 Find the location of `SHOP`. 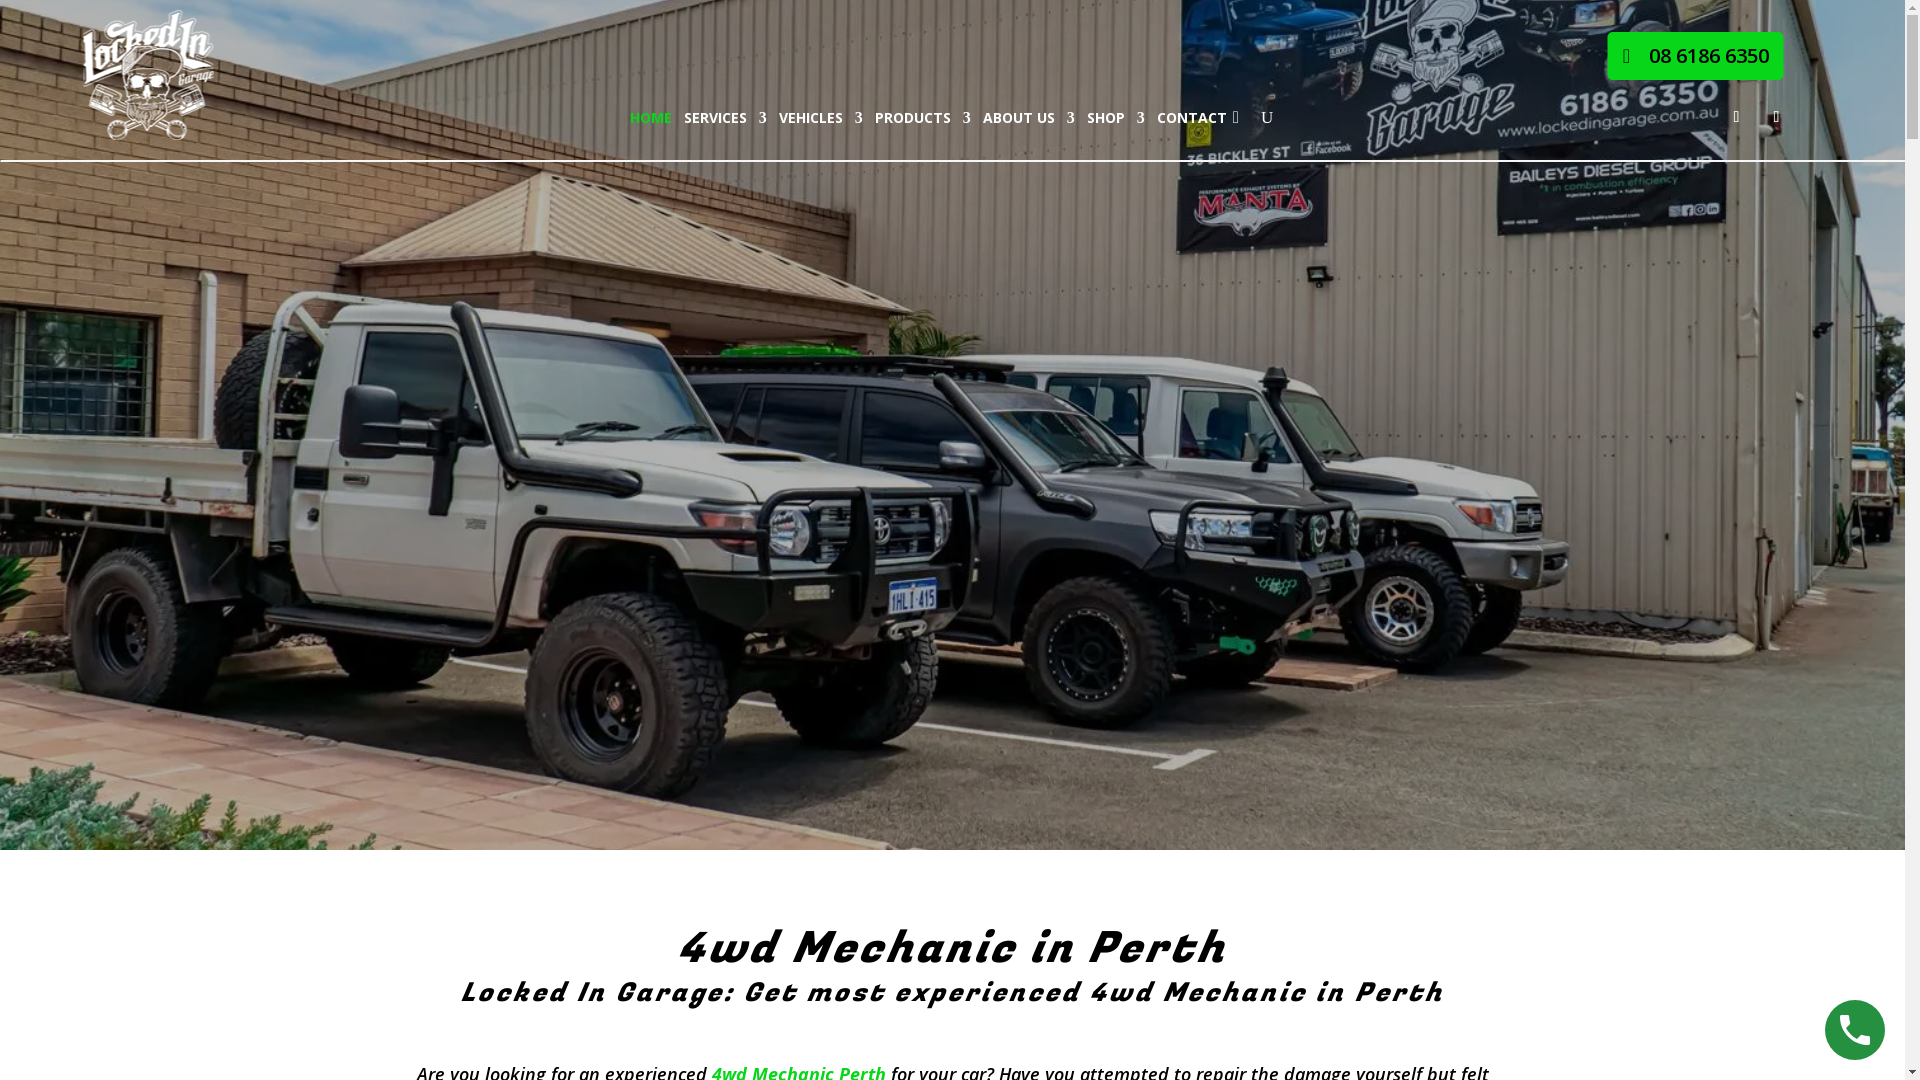

SHOP is located at coordinates (1116, 118).